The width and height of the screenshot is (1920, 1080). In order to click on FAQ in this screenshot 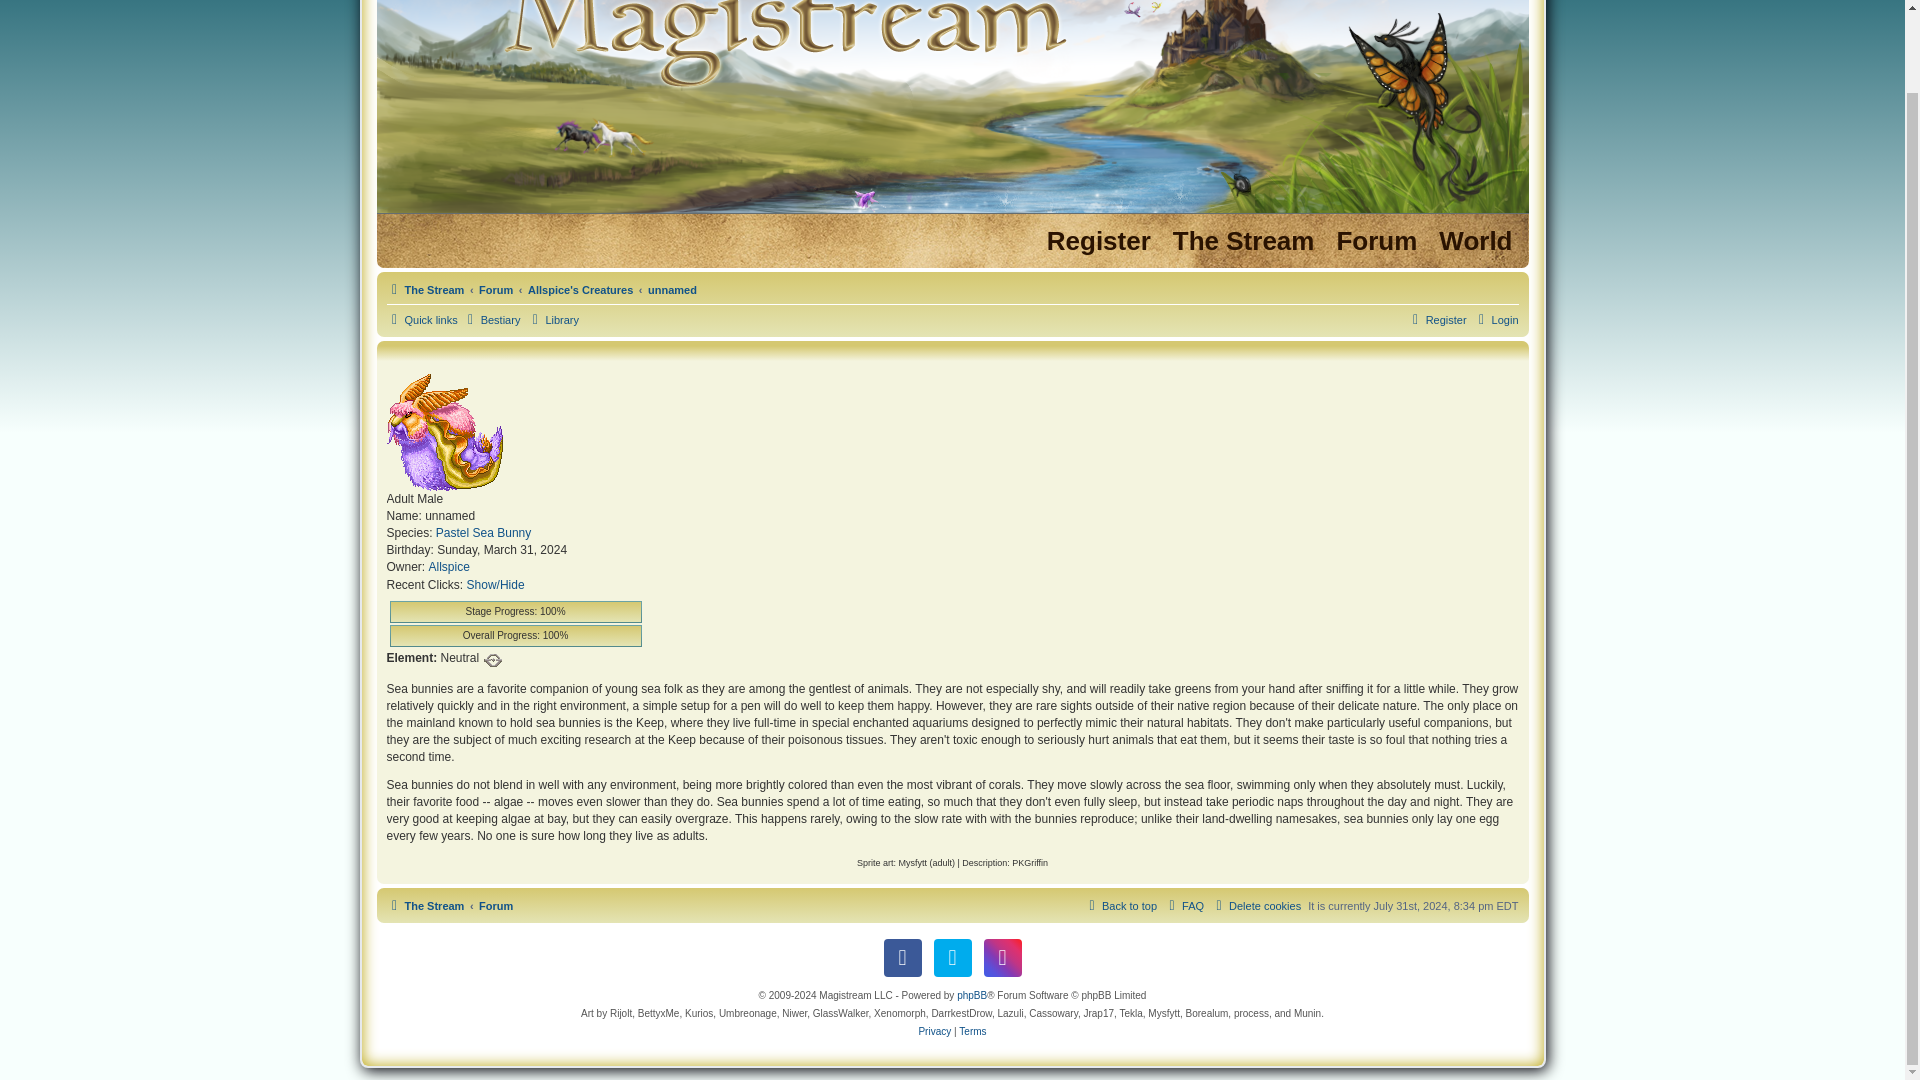, I will do `click(1183, 906)`.